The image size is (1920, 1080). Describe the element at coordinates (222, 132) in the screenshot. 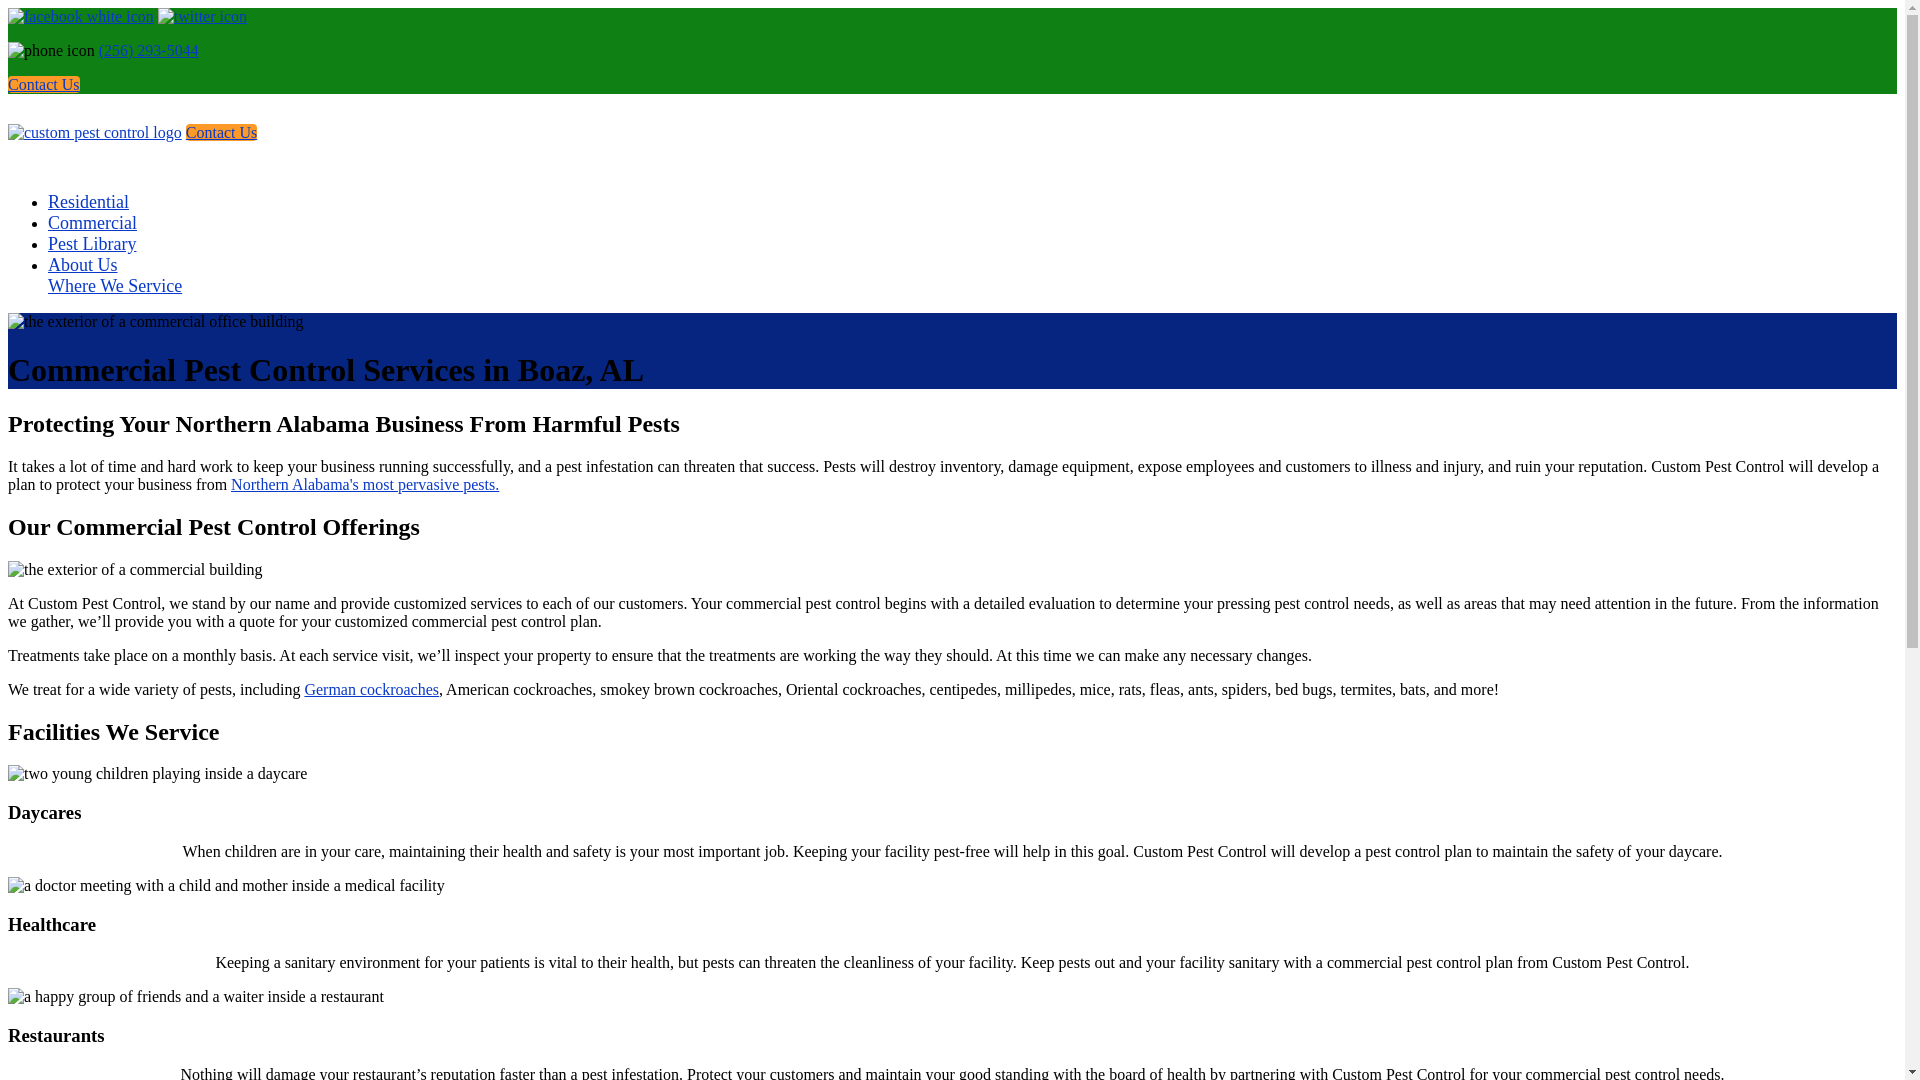

I see `Contact Us` at that location.